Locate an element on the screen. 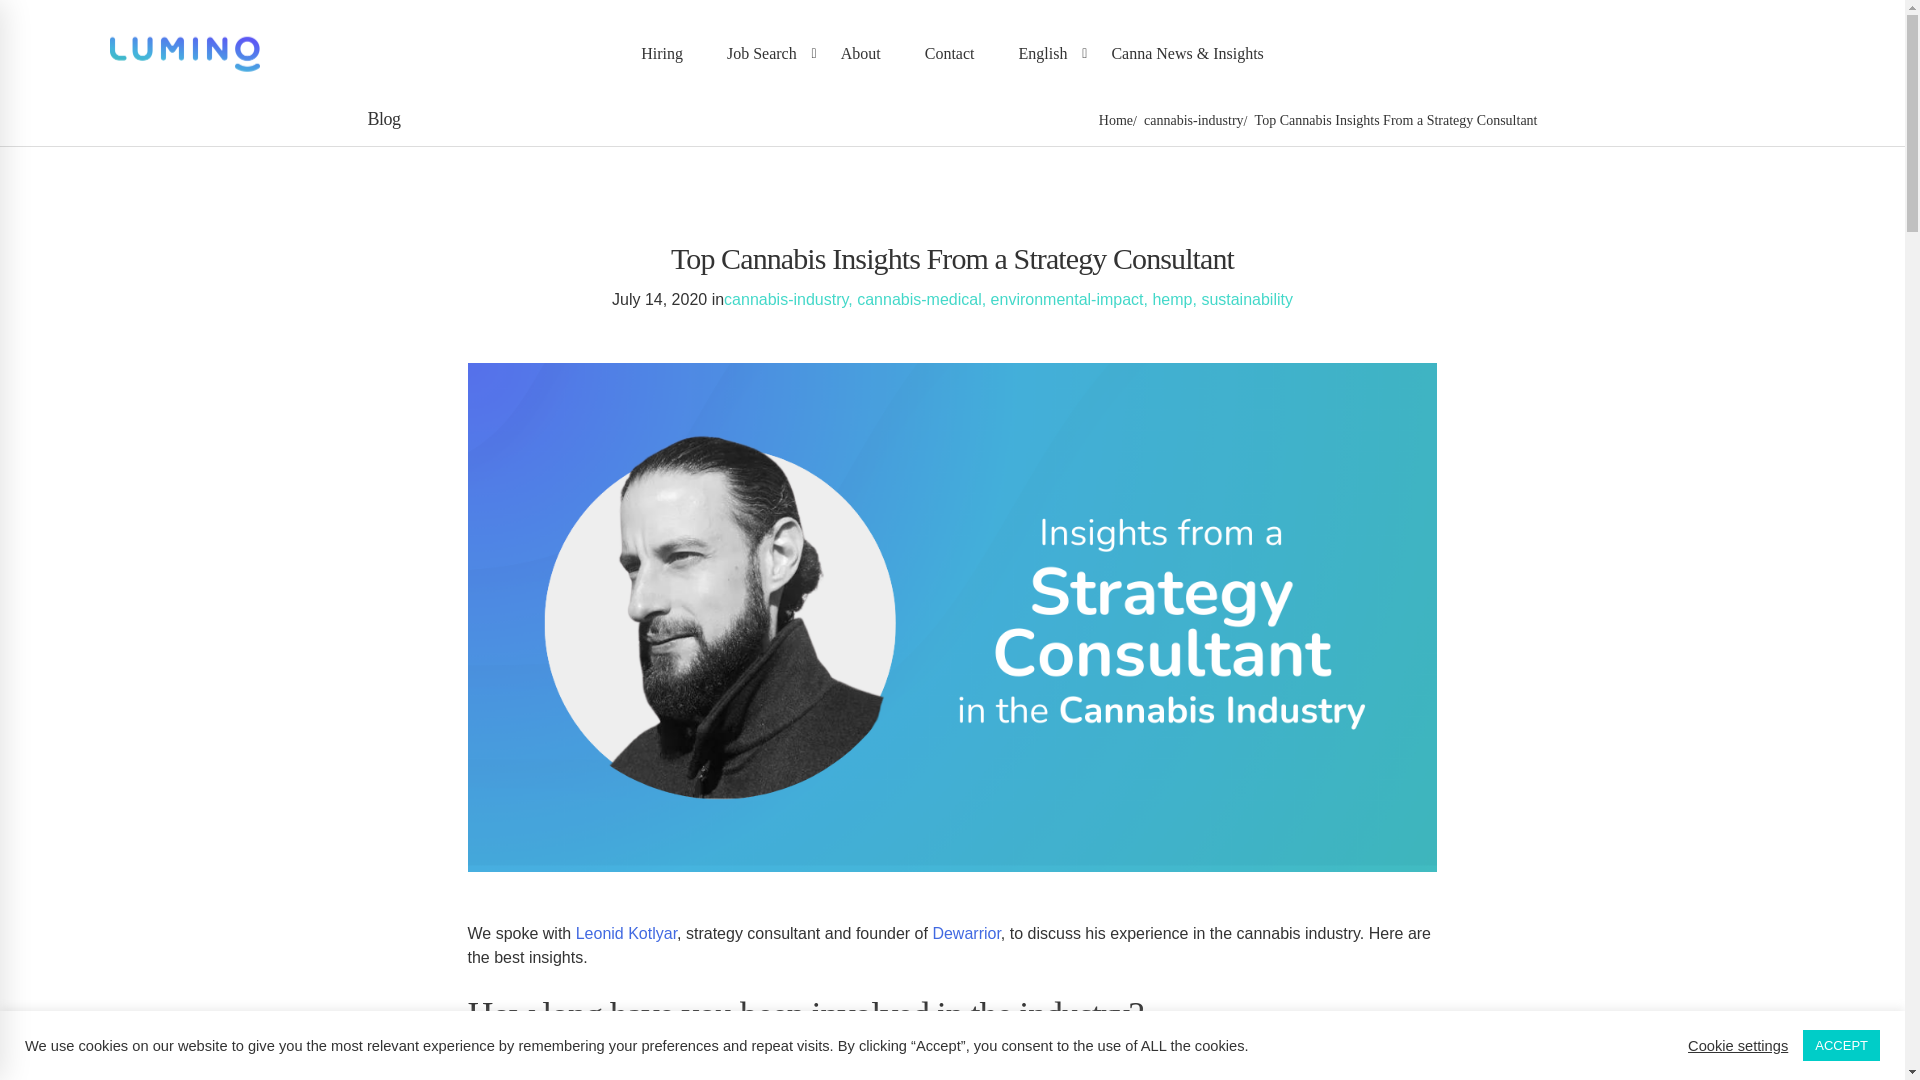 The width and height of the screenshot is (1920, 1080). cannabis-industry is located at coordinates (1194, 120).